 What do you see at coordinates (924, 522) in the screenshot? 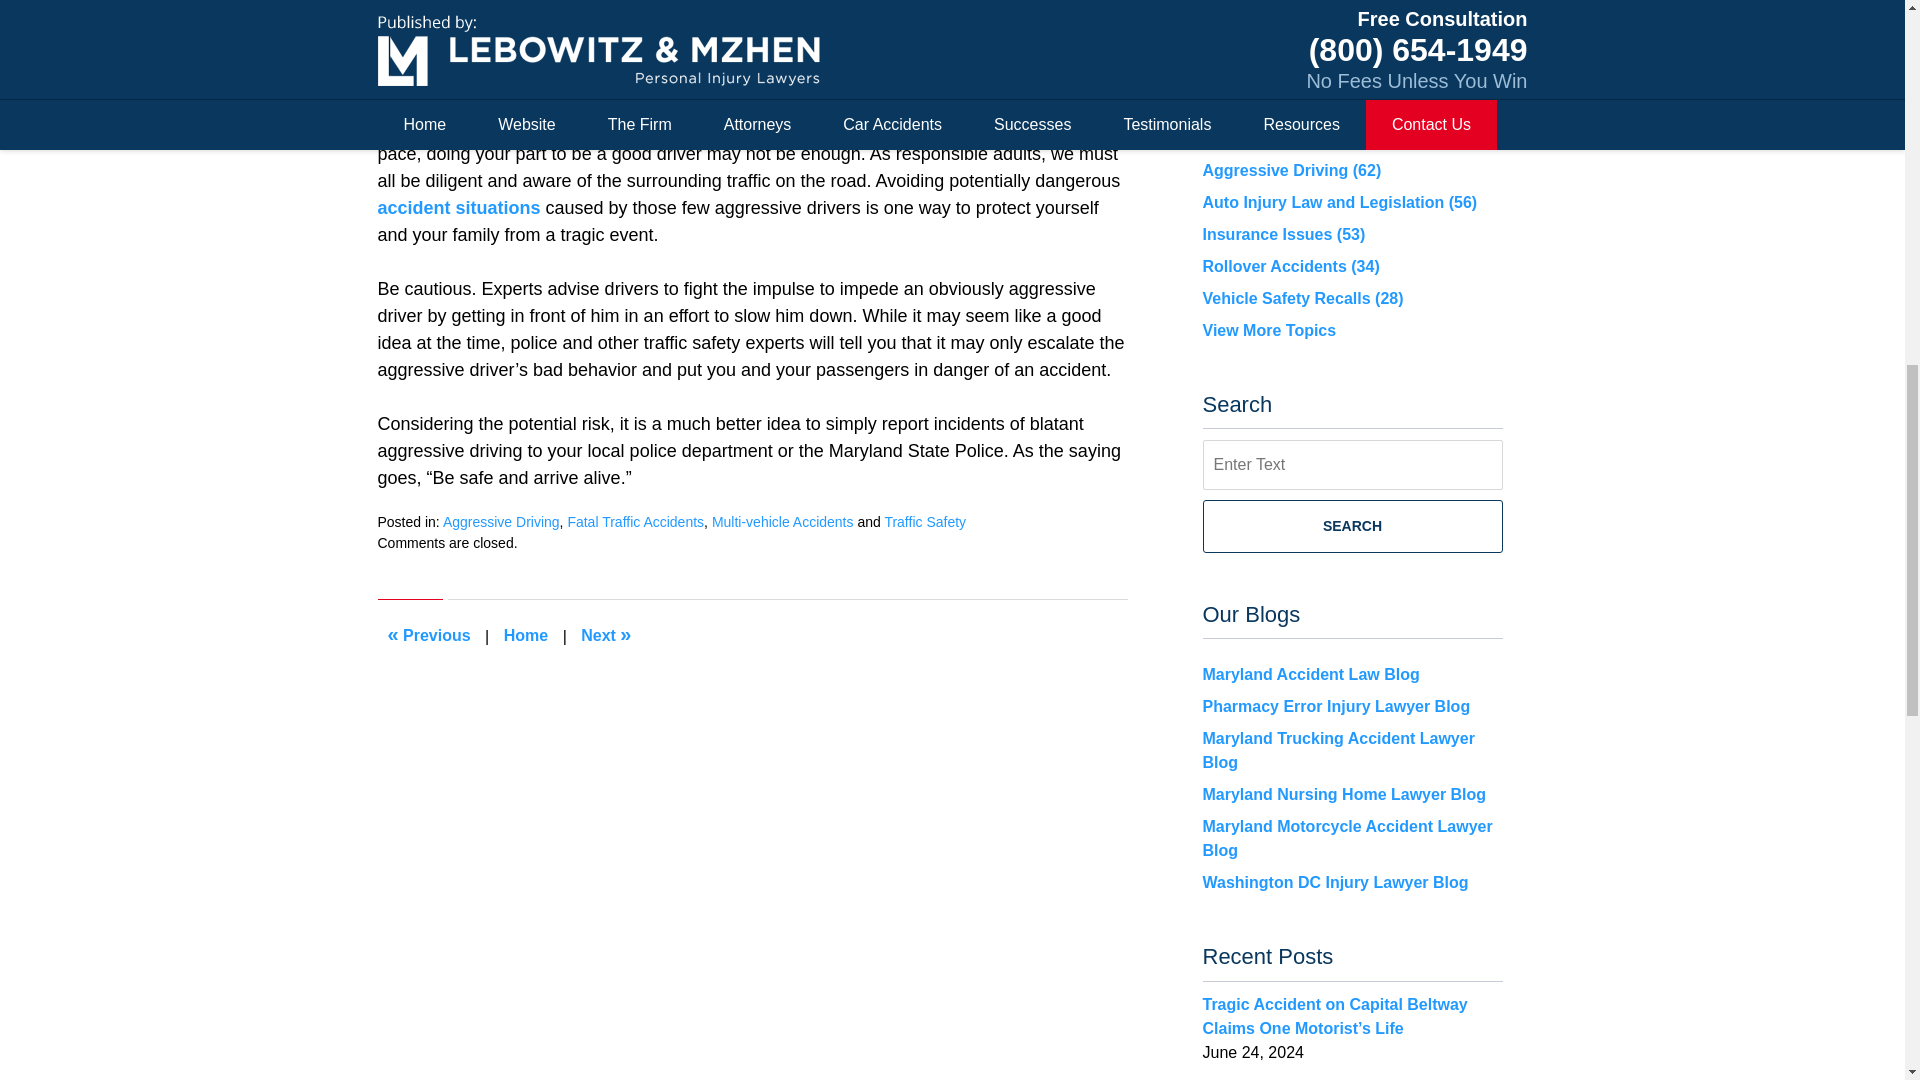
I see `View all posts in Traffic Safety` at bounding box center [924, 522].